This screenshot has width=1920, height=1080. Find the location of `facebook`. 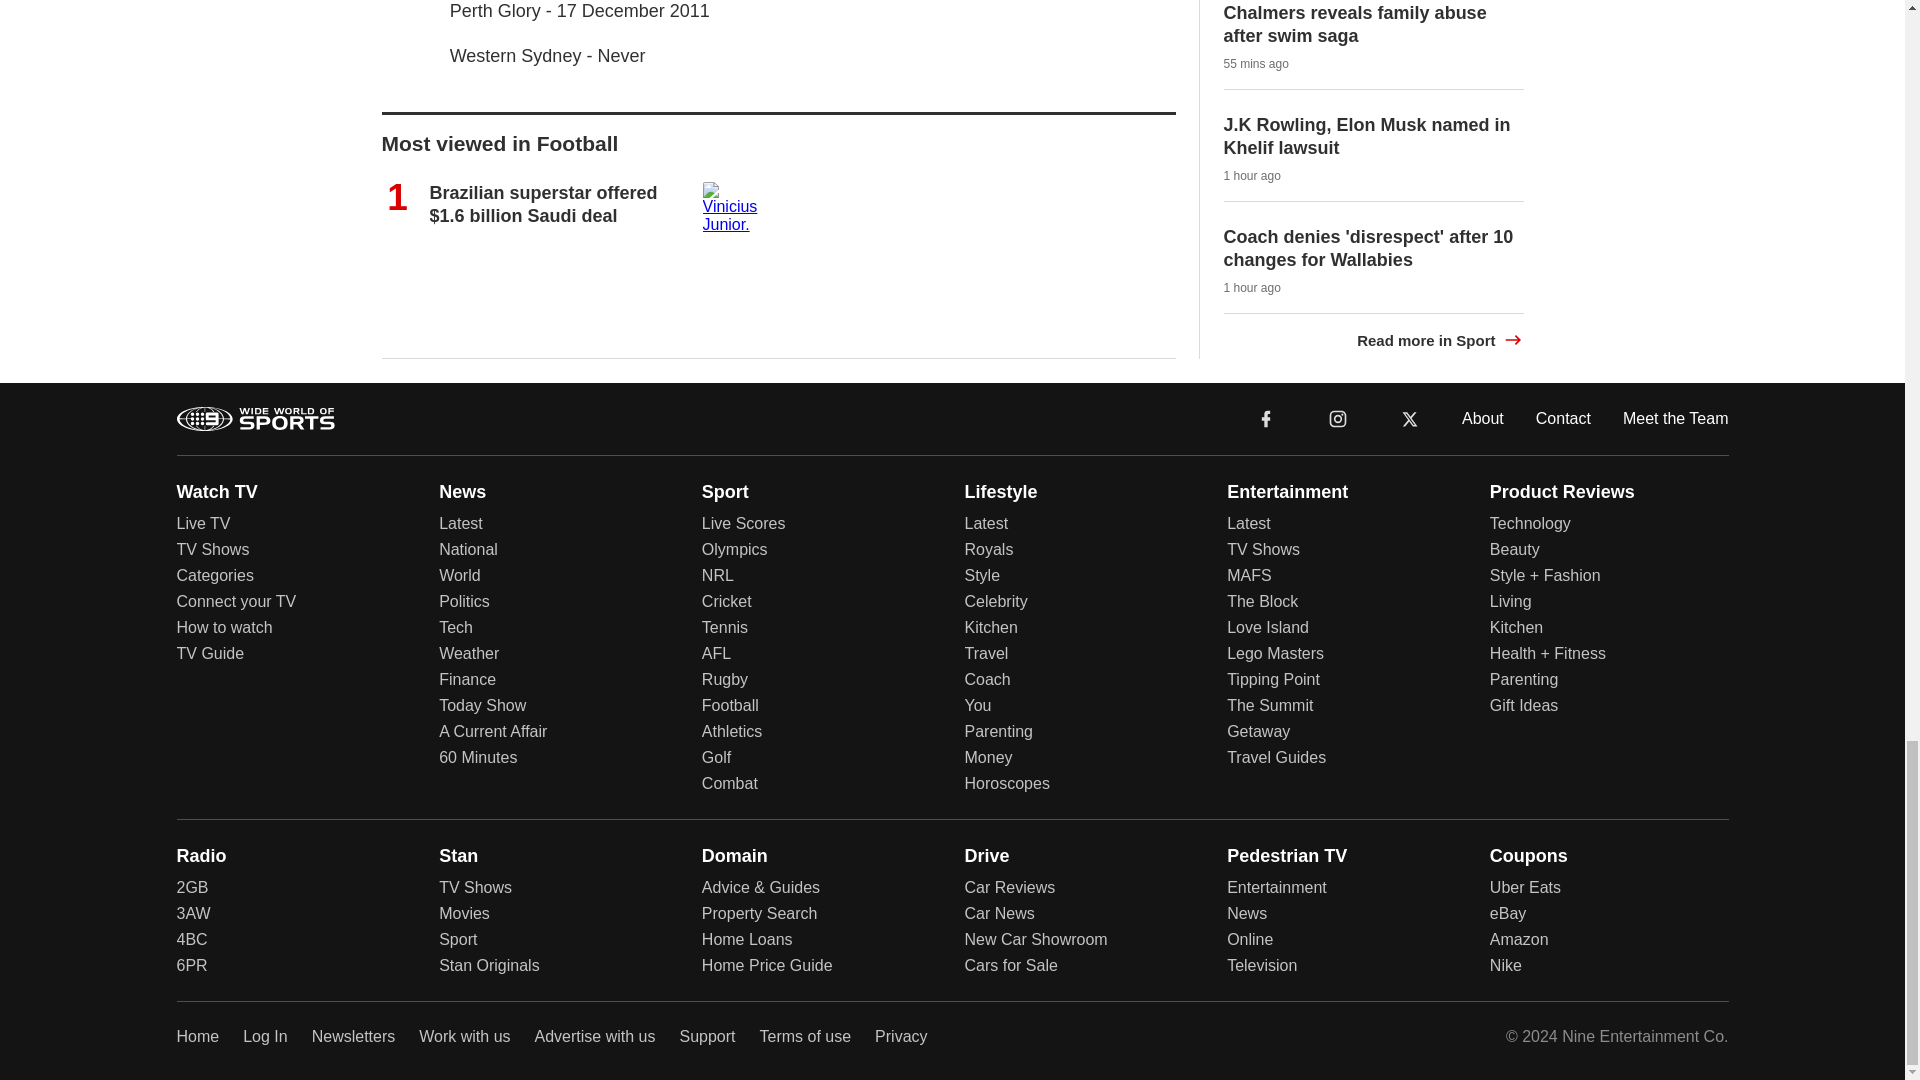

facebook is located at coordinates (1266, 418).